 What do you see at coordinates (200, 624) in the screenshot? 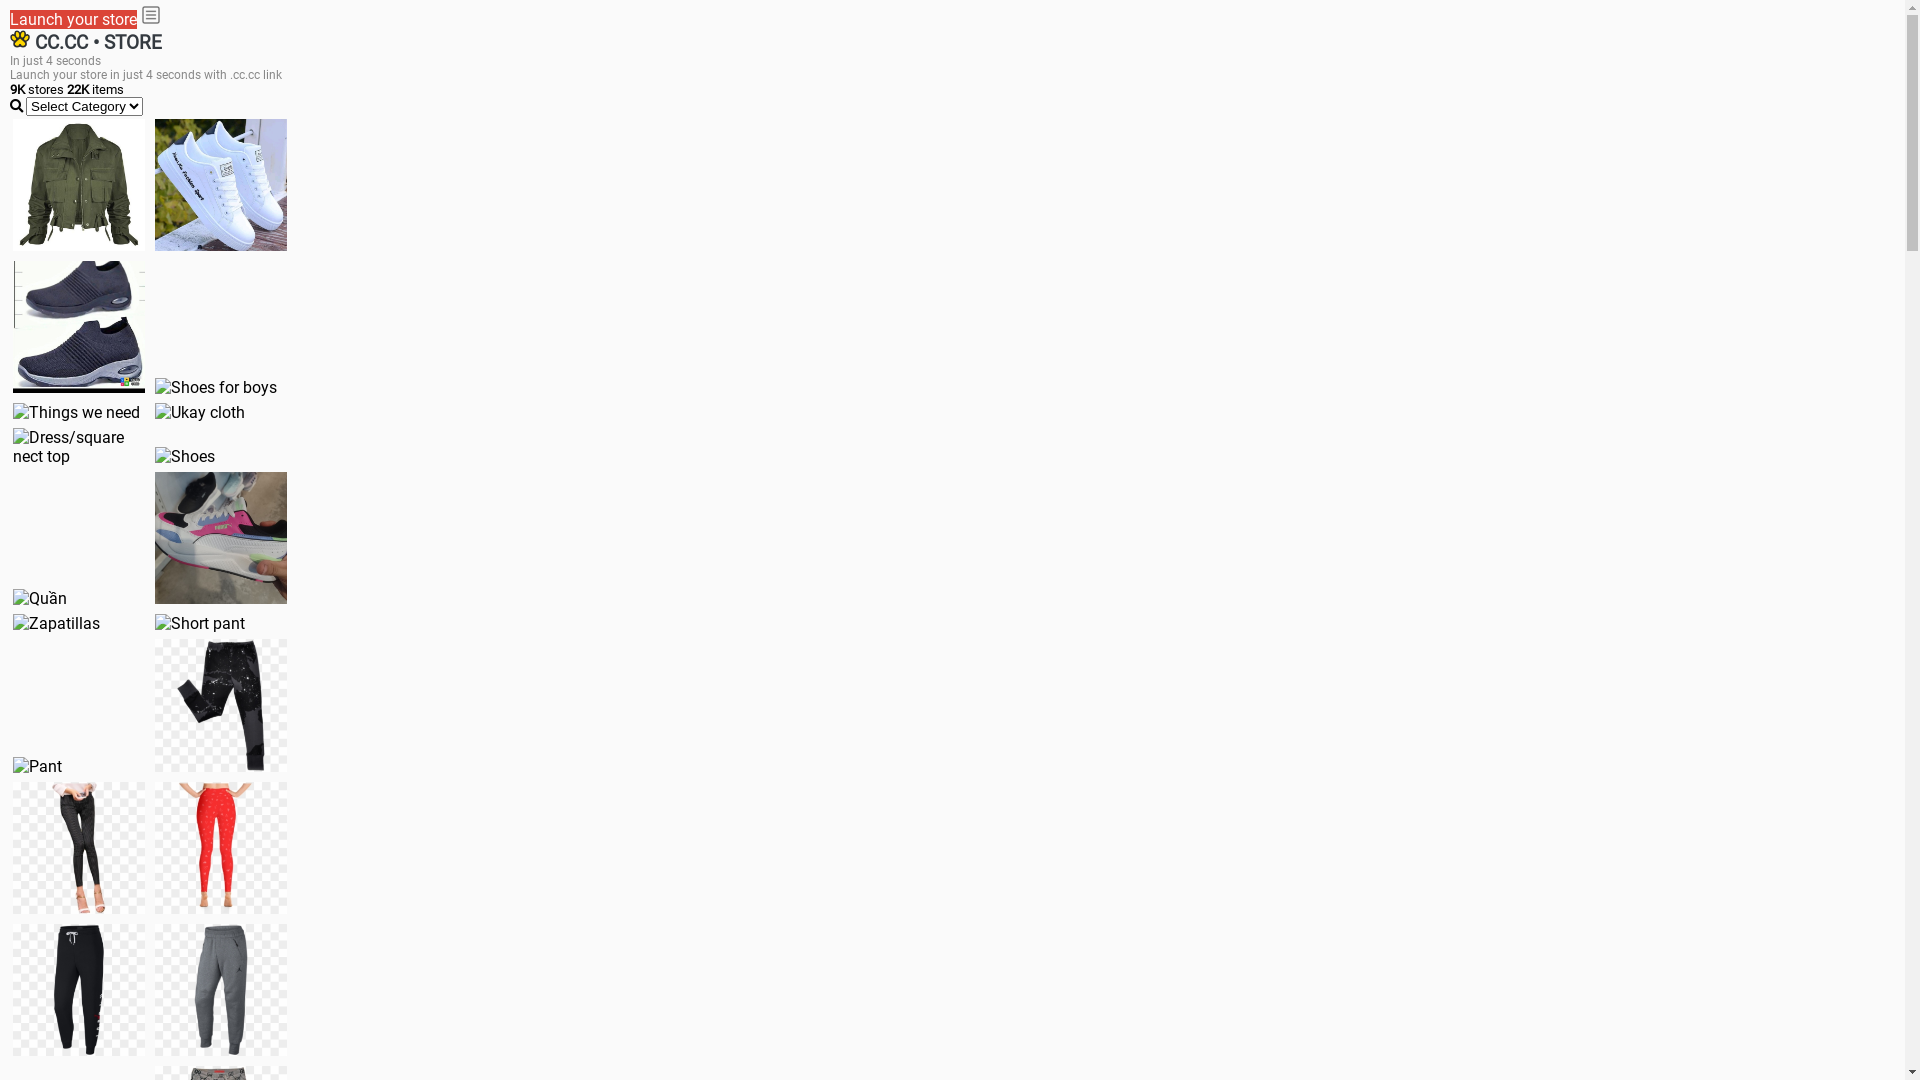
I see `Short pant` at bounding box center [200, 624].